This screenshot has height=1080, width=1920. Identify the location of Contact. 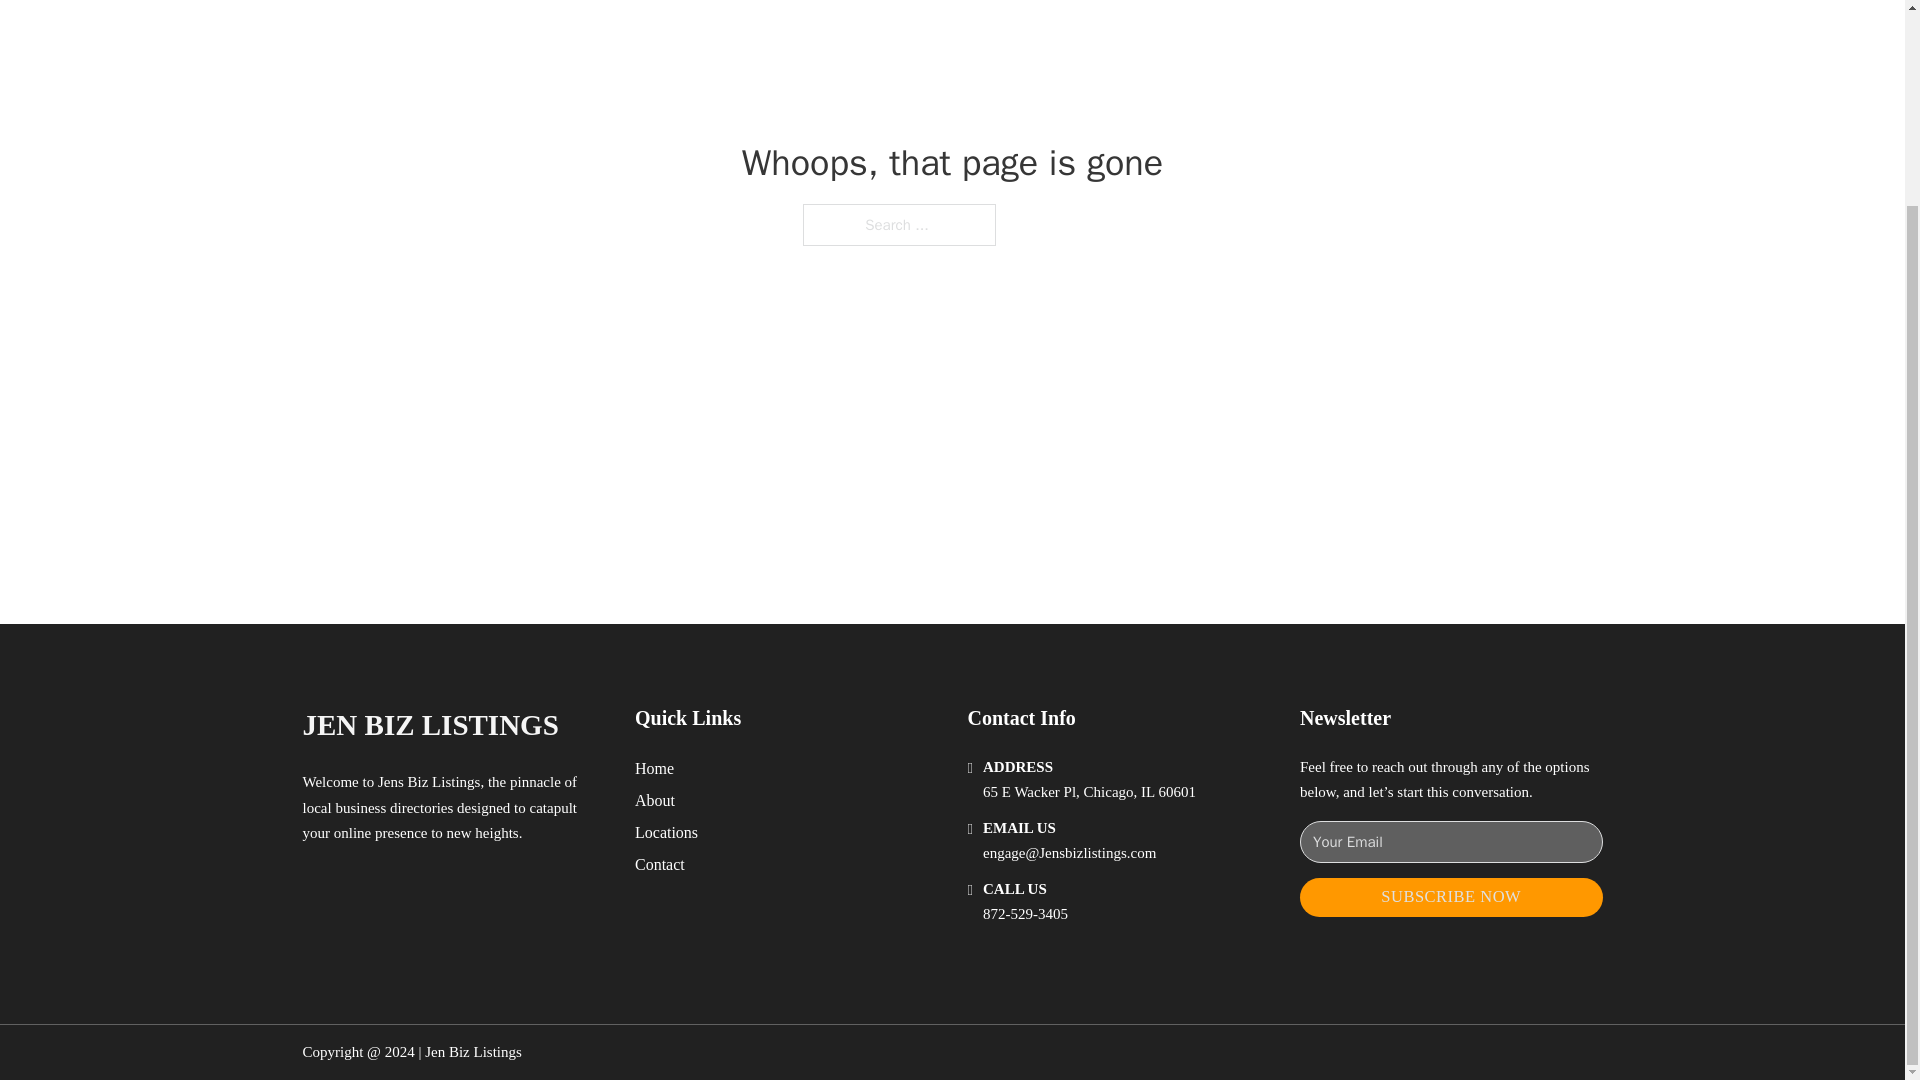
(660, 864).